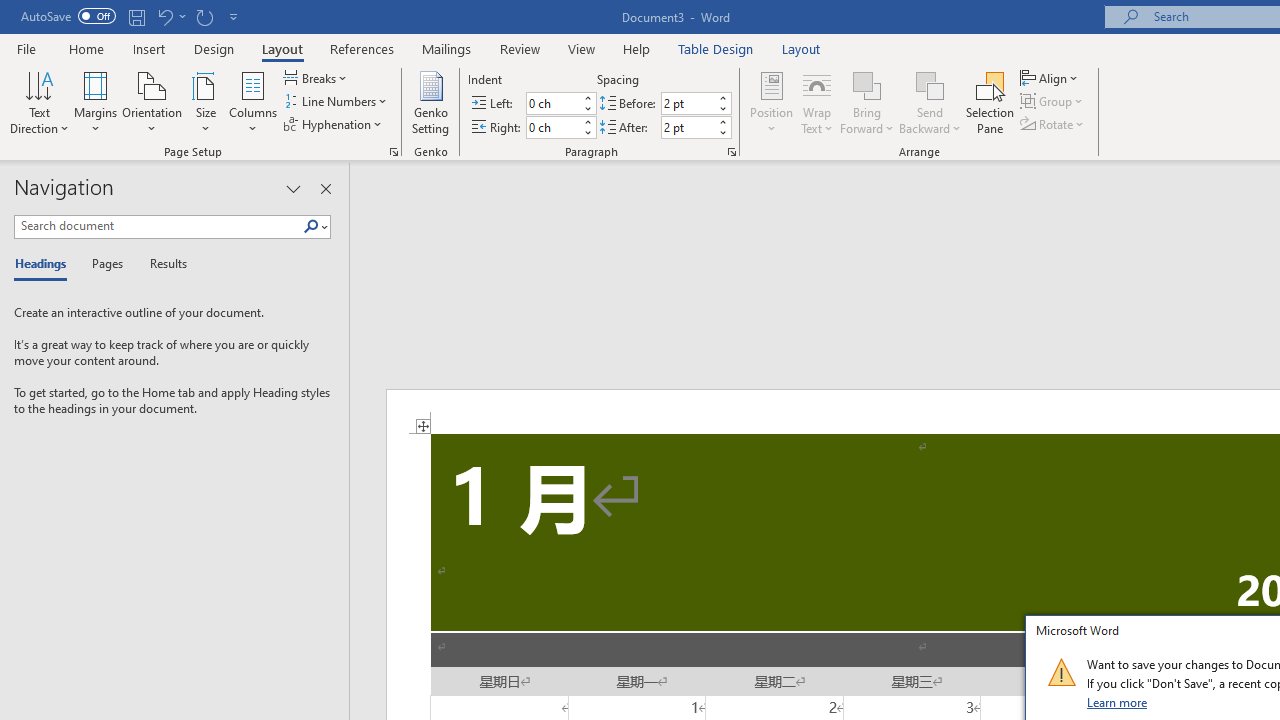 Image resolution: width=1280 pixels, height=720 pixels. I want to click on Orientation, so click(152, 102).